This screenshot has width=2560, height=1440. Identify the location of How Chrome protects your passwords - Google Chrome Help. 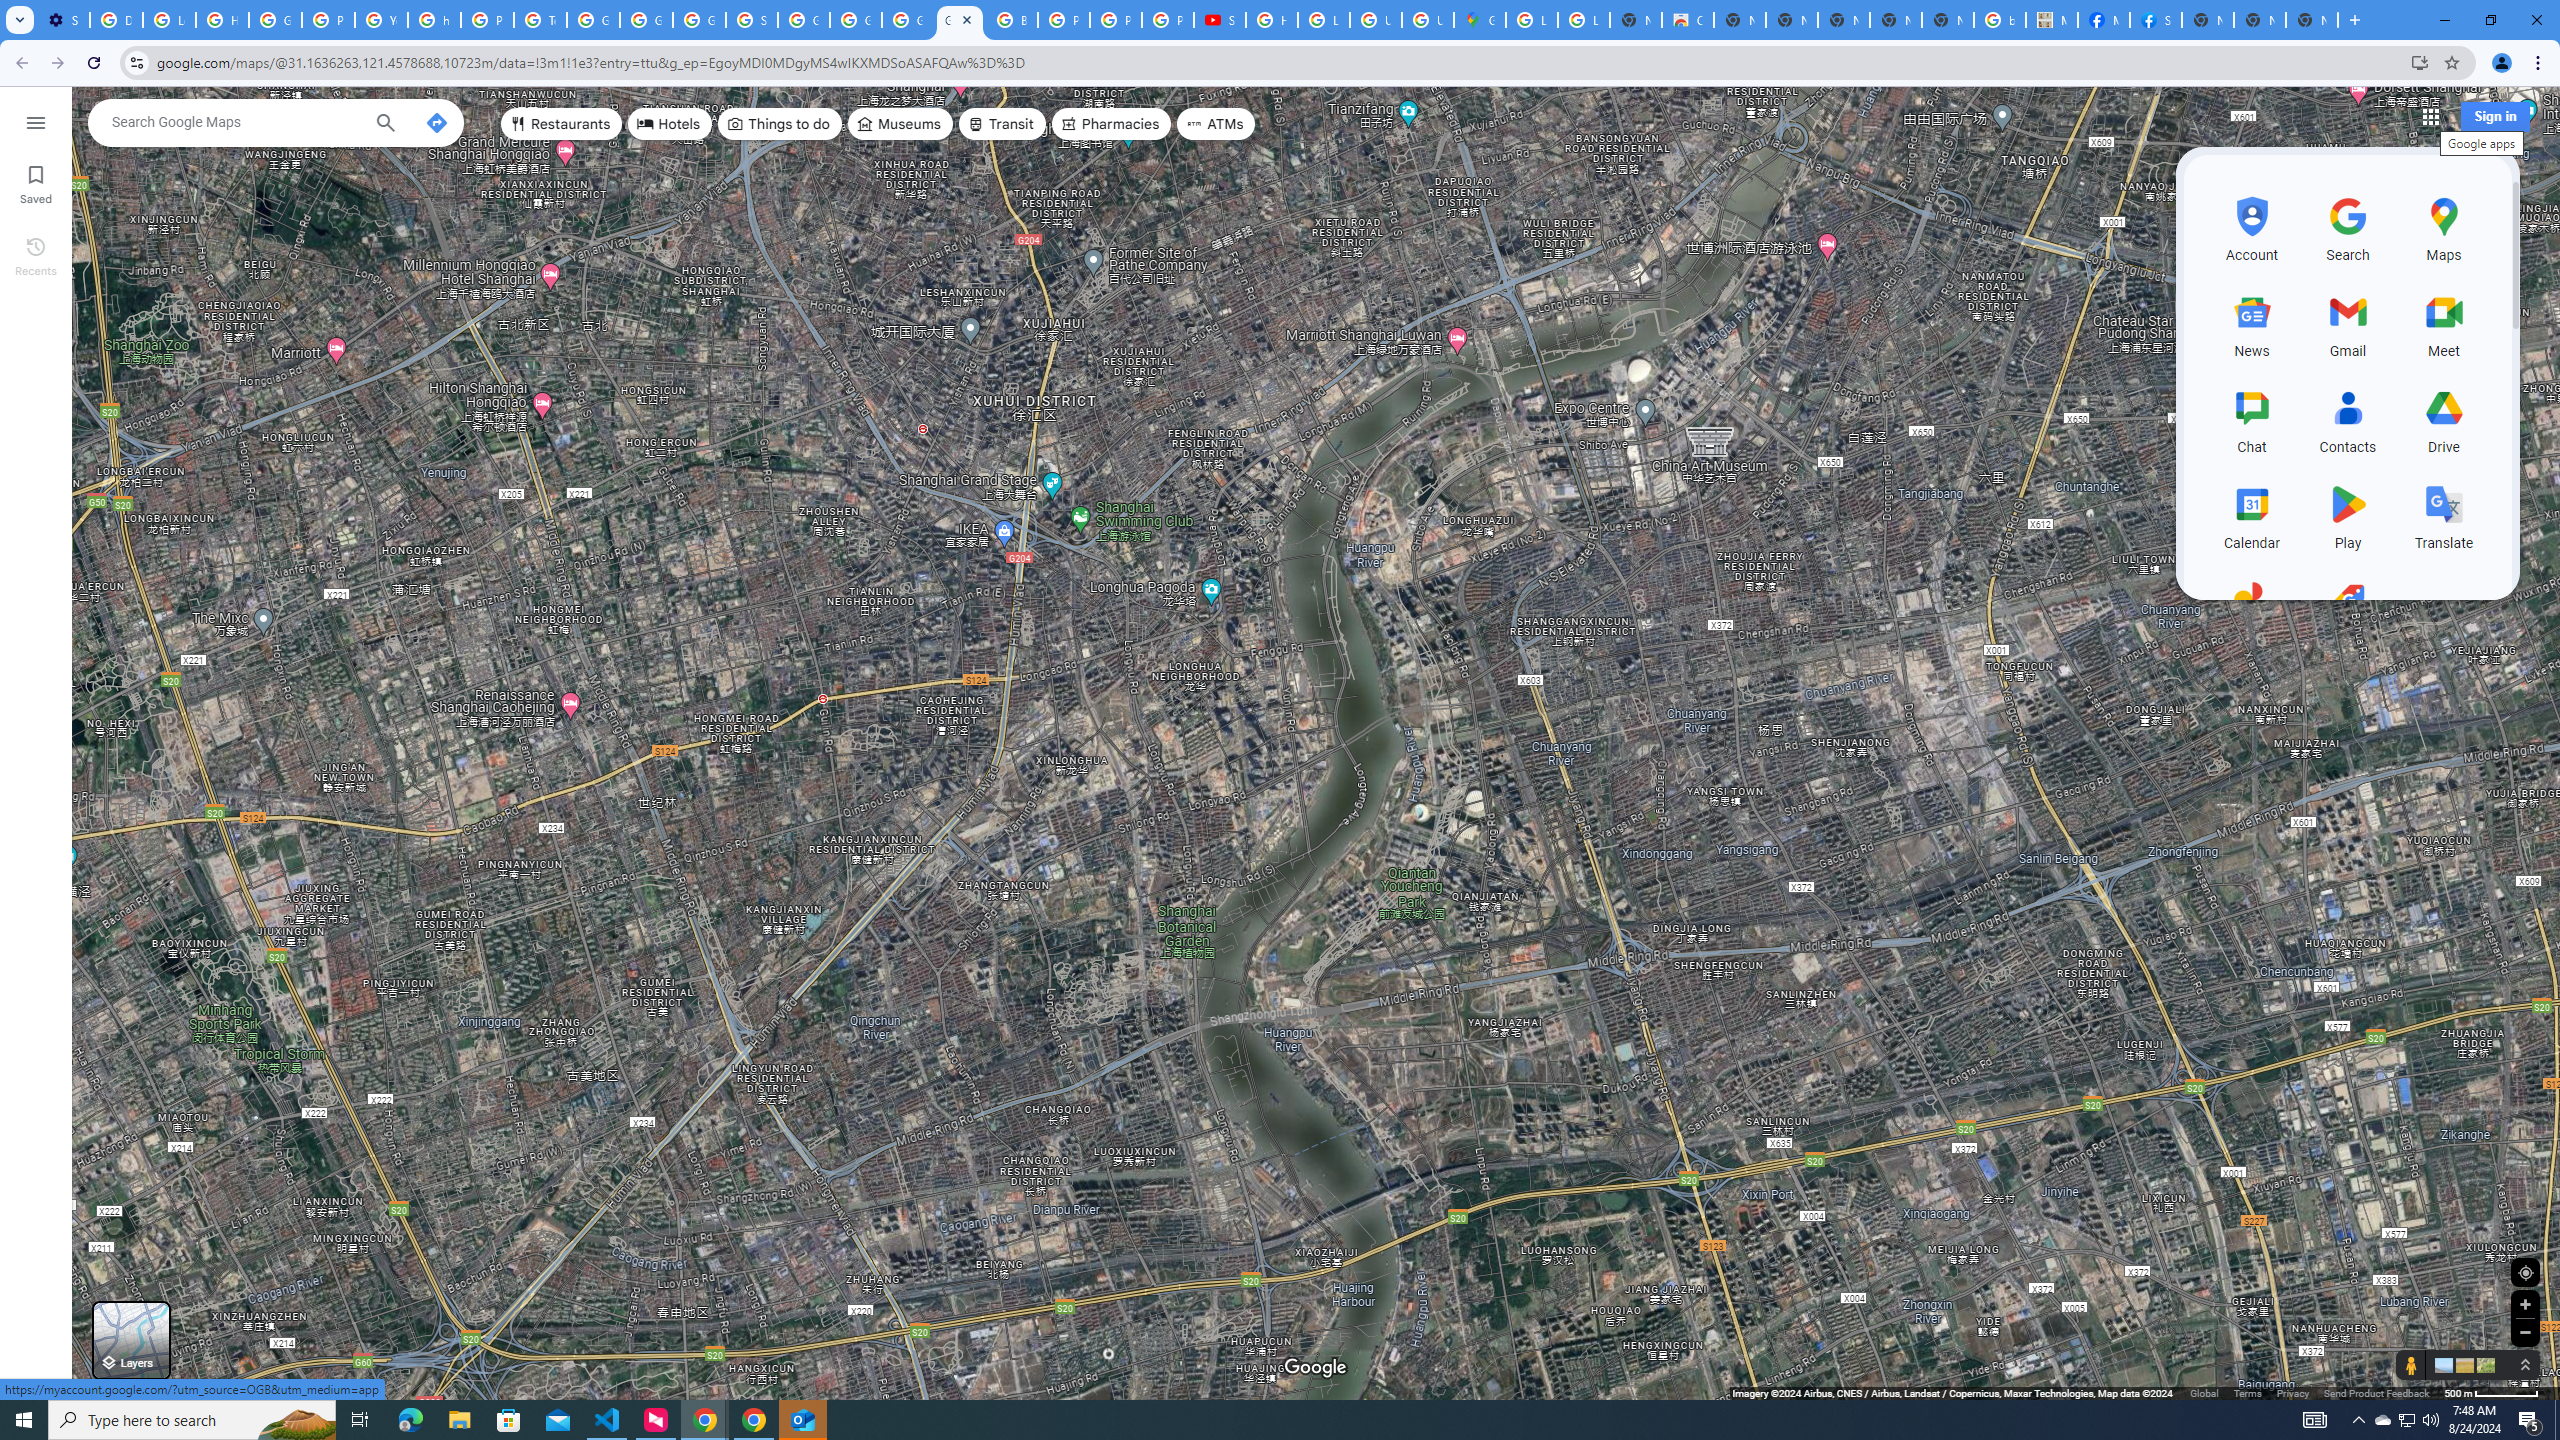
(1272, 20).